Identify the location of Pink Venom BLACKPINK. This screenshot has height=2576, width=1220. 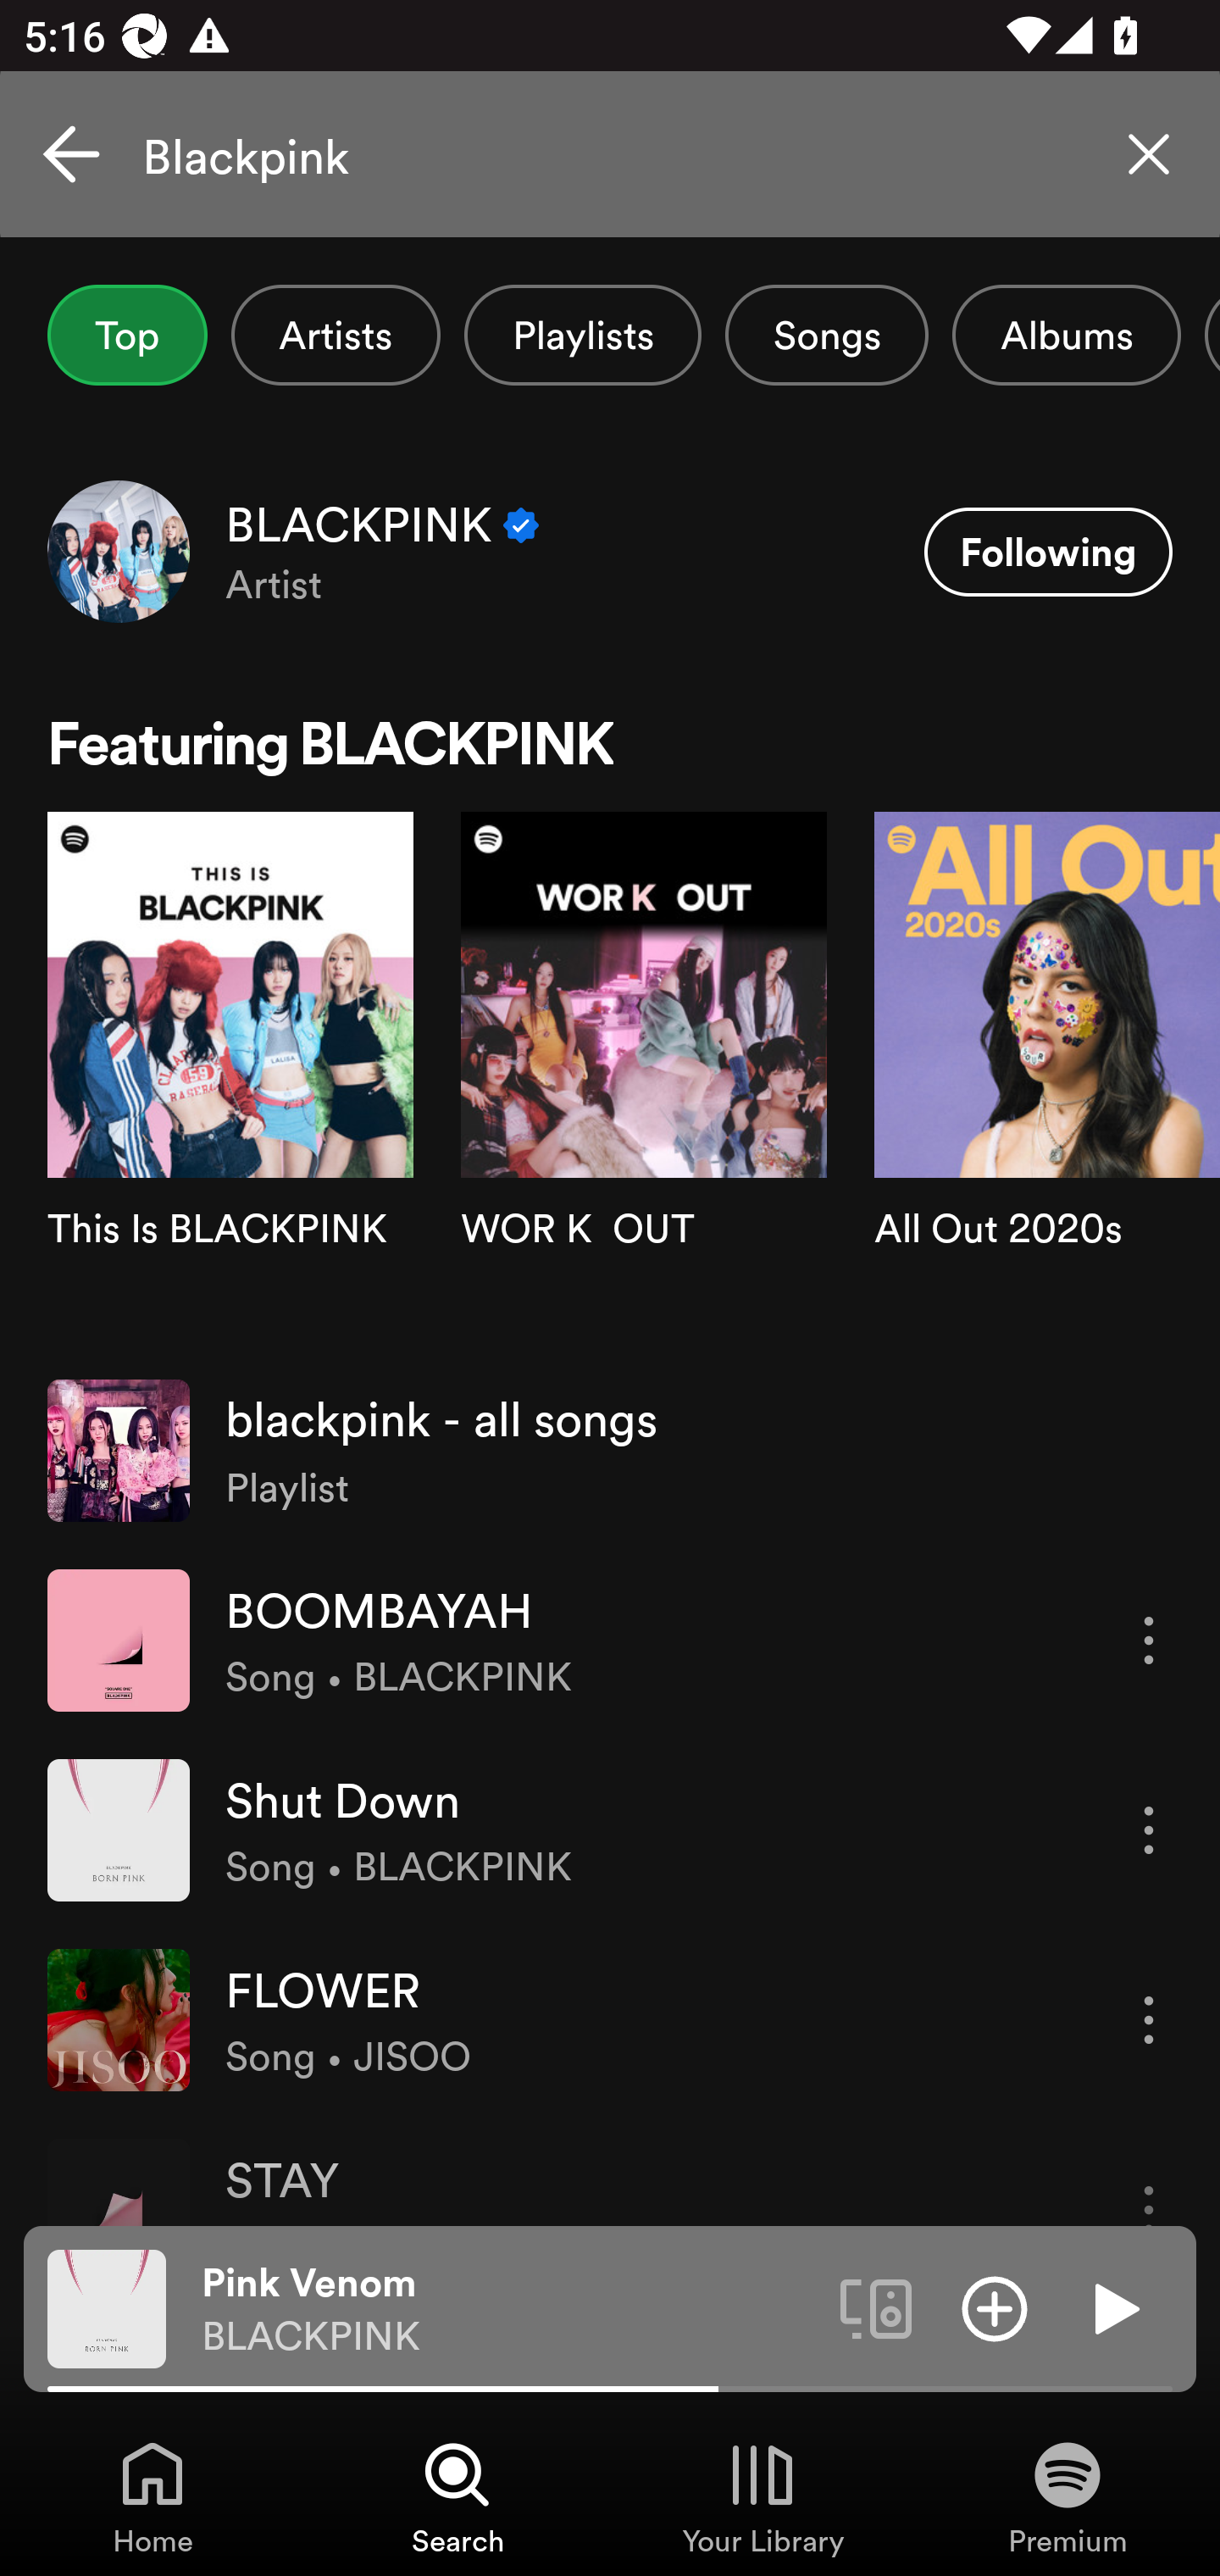
(508, 2309).